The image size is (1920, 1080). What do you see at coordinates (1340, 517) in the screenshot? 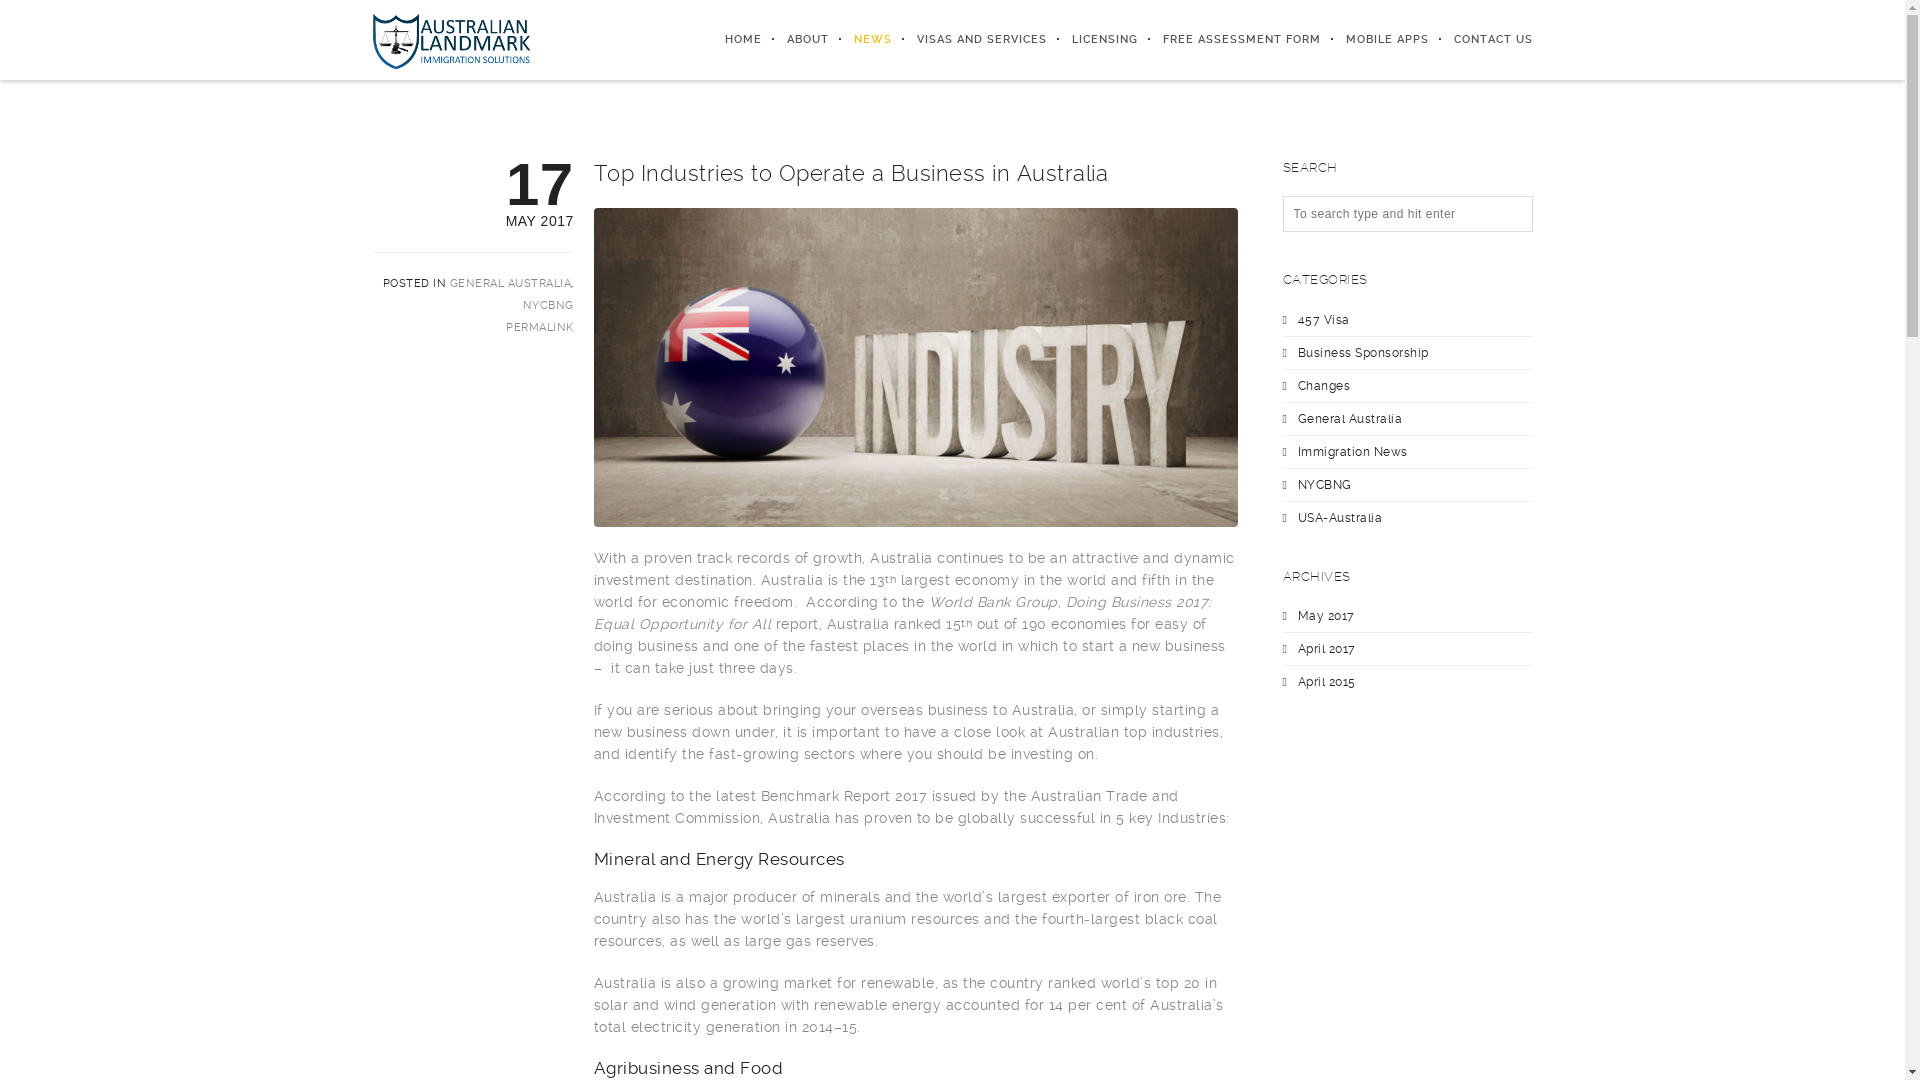
I see `USA-Australia` at bounding box center [1340, 517].